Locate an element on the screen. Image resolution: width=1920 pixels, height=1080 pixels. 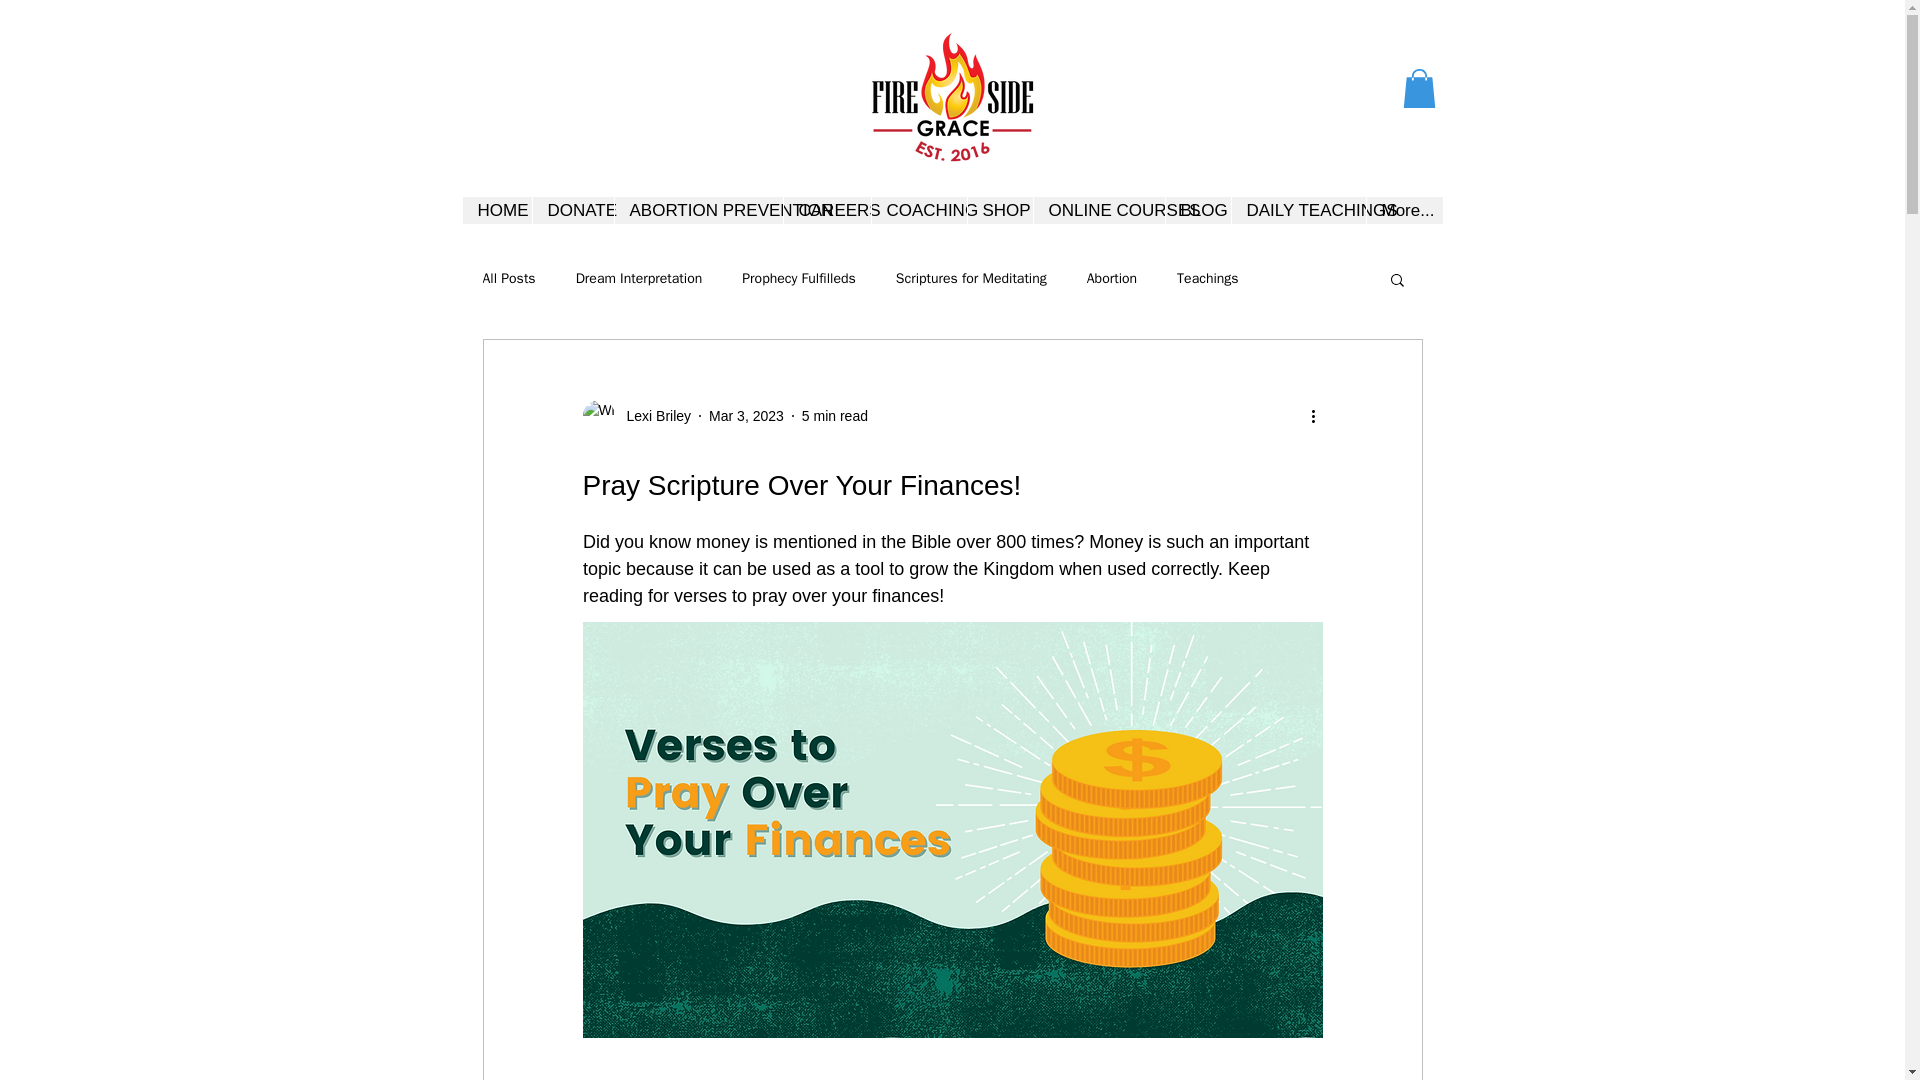
ABORTION PREVENTION is located at coordinates (698, 210).